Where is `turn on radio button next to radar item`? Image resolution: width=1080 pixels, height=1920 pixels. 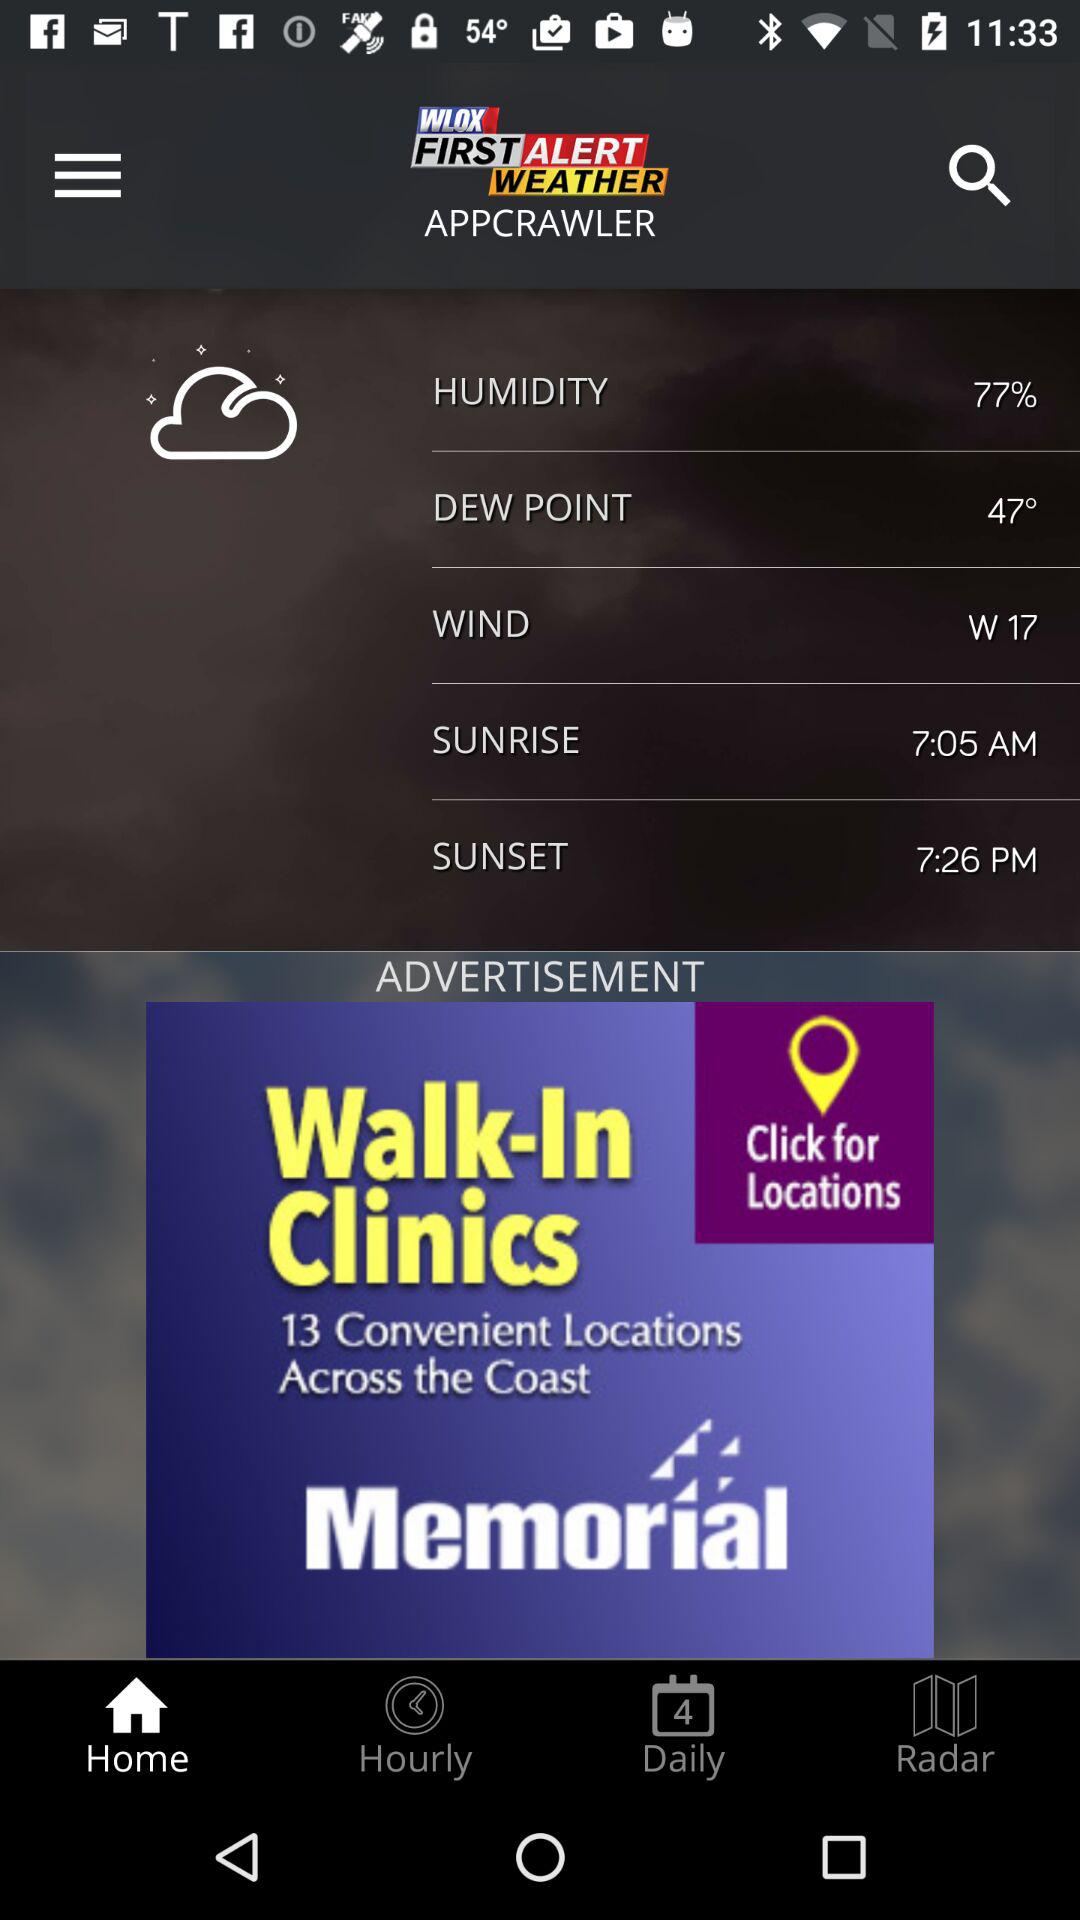 turn on radio button next to radar item is located at coordinates (683, 1726).